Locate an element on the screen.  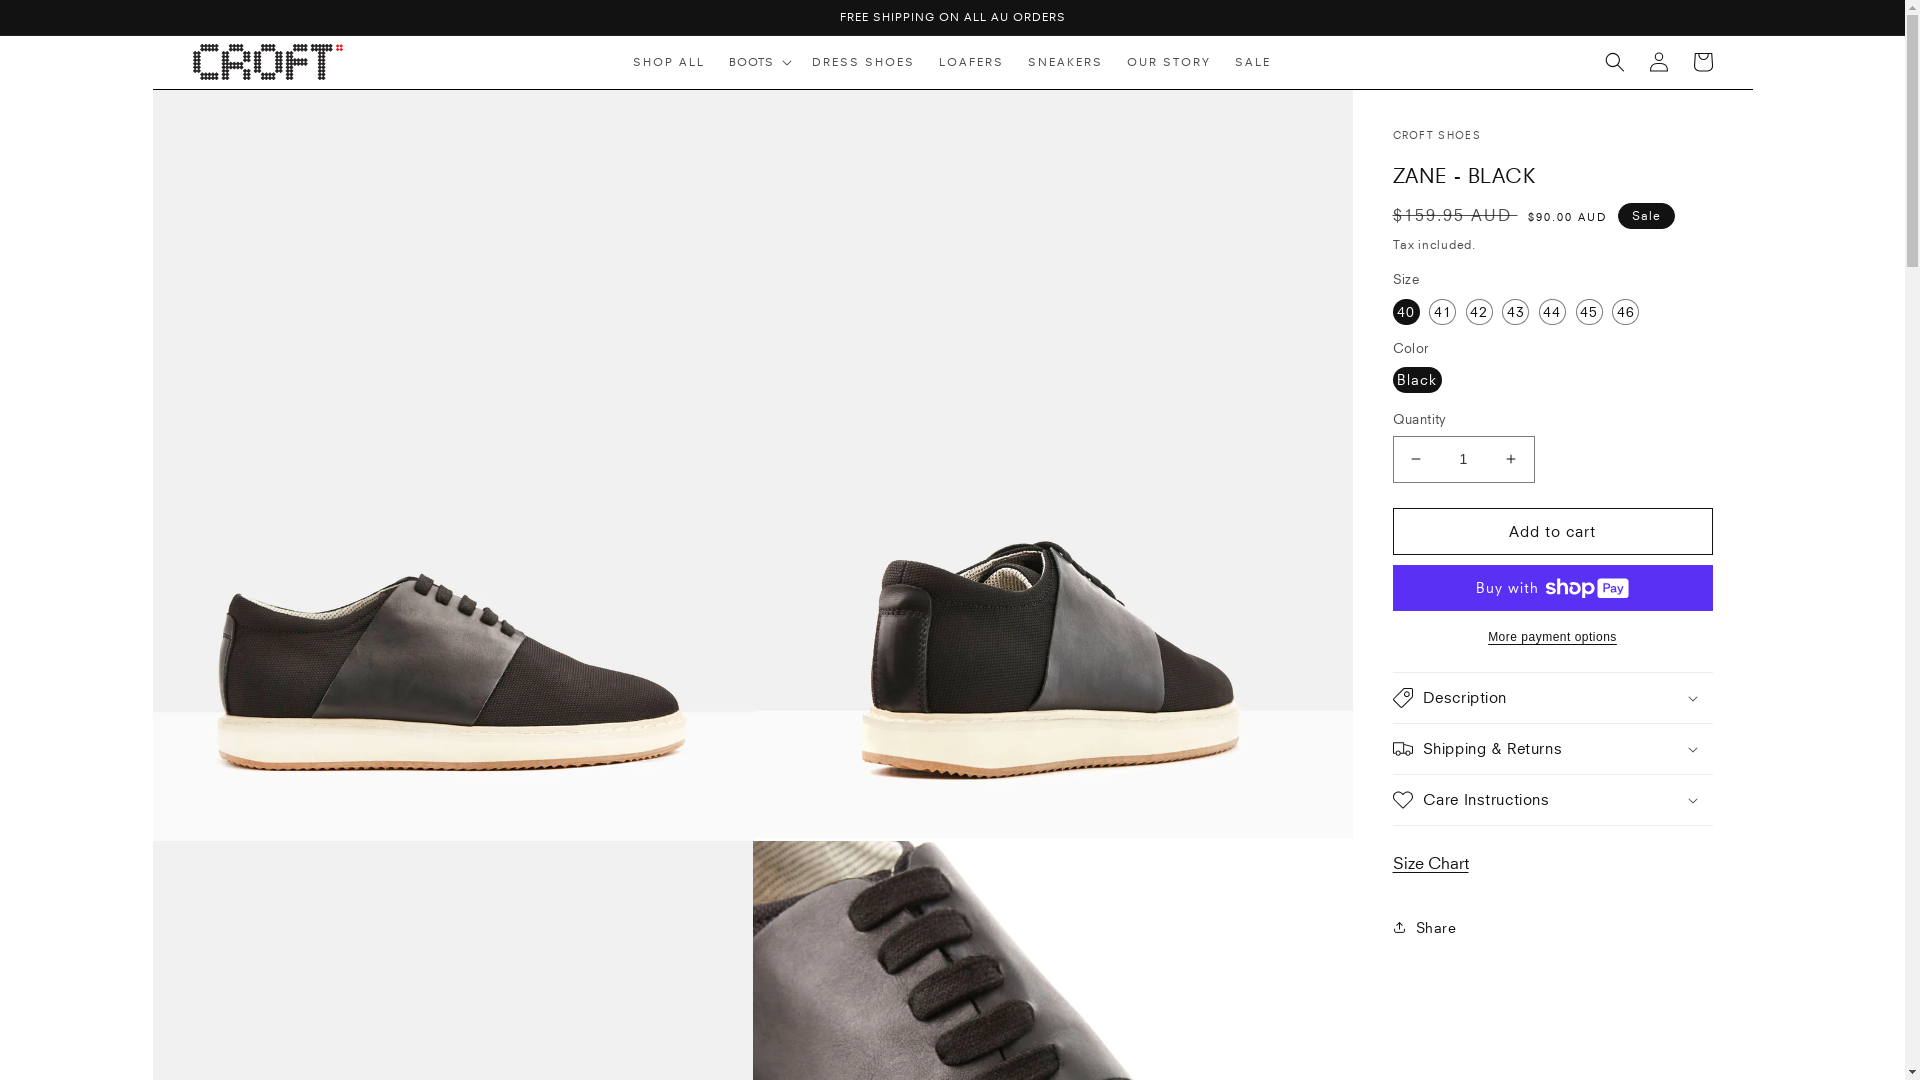
Cart is located at coordinates (1702, 62).